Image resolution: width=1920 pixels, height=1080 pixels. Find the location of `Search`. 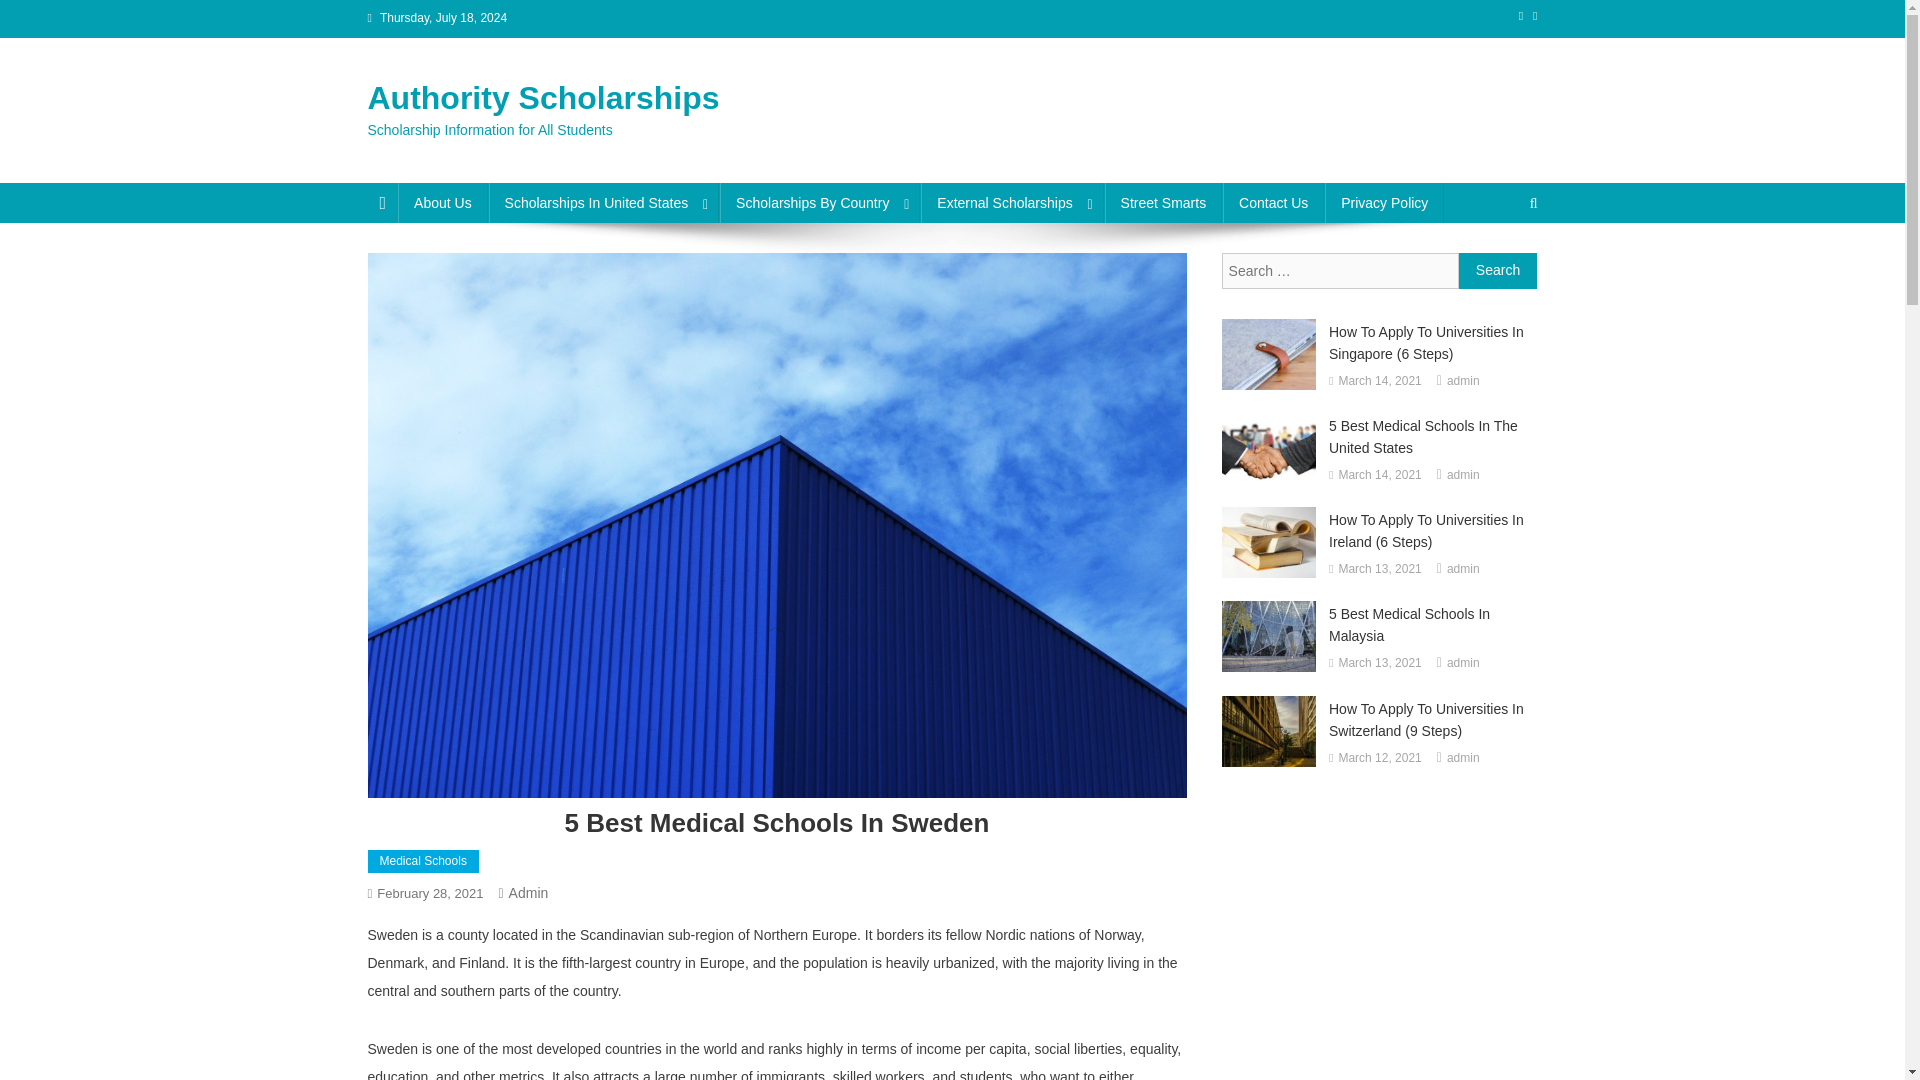

Search is located at coordinates (1498, 270).